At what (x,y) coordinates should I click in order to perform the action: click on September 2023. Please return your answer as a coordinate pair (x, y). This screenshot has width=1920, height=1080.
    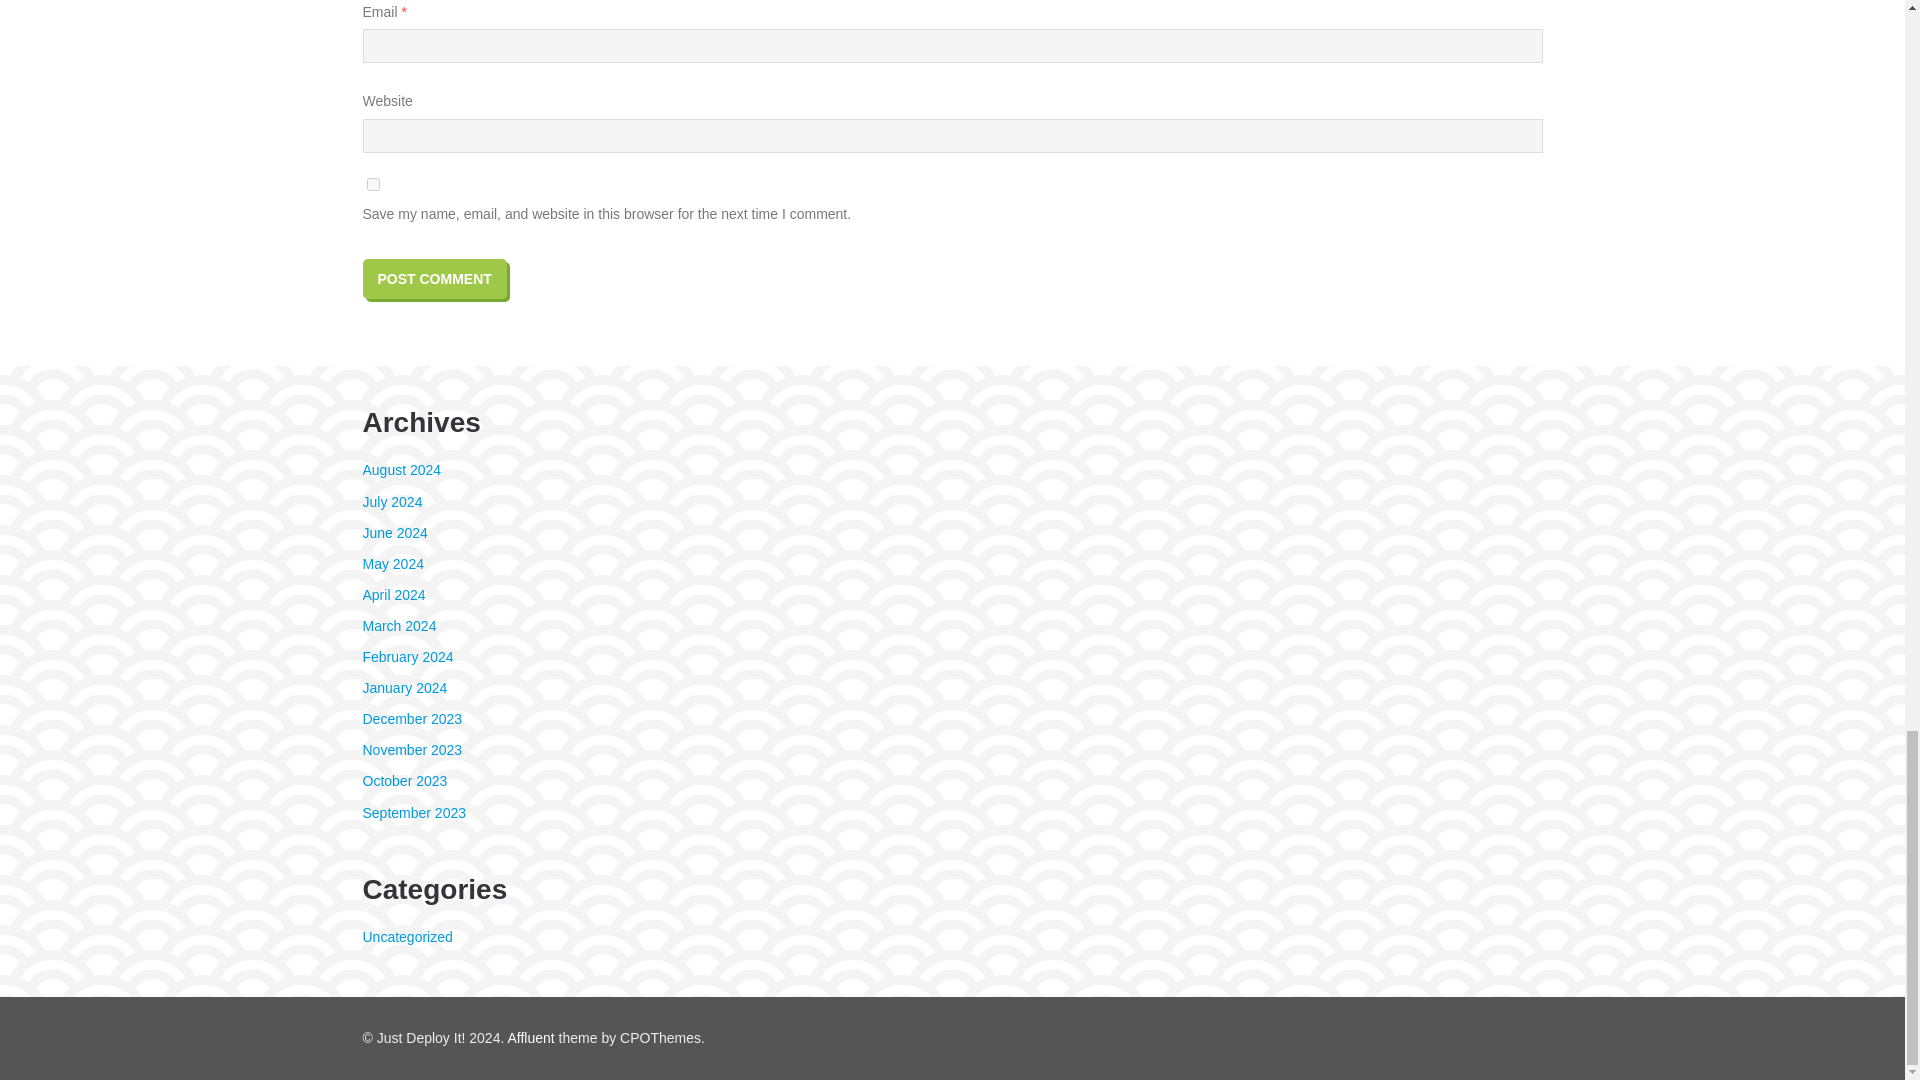
    Looking at the image, I should click on (414, 812).